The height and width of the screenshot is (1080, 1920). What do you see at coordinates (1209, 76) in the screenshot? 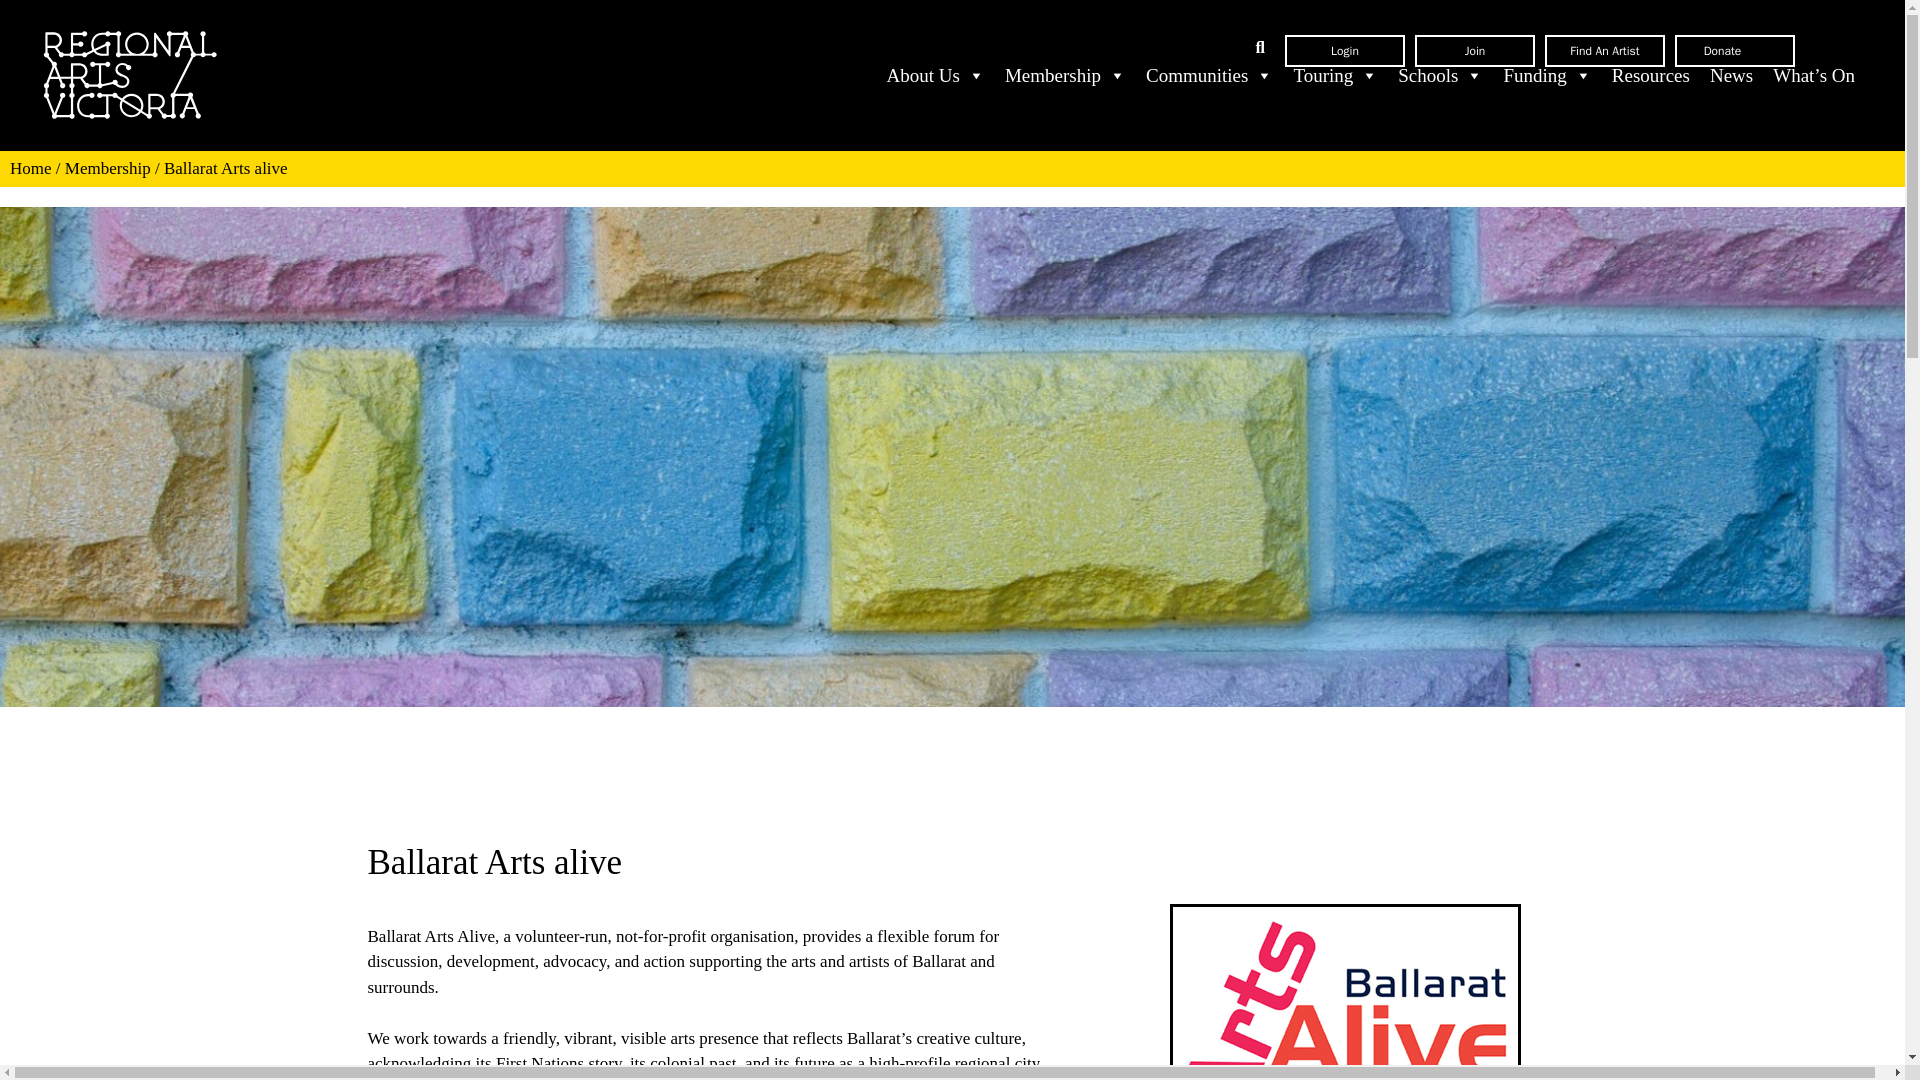
I see `Communities` at bounding box center [1209, 76].